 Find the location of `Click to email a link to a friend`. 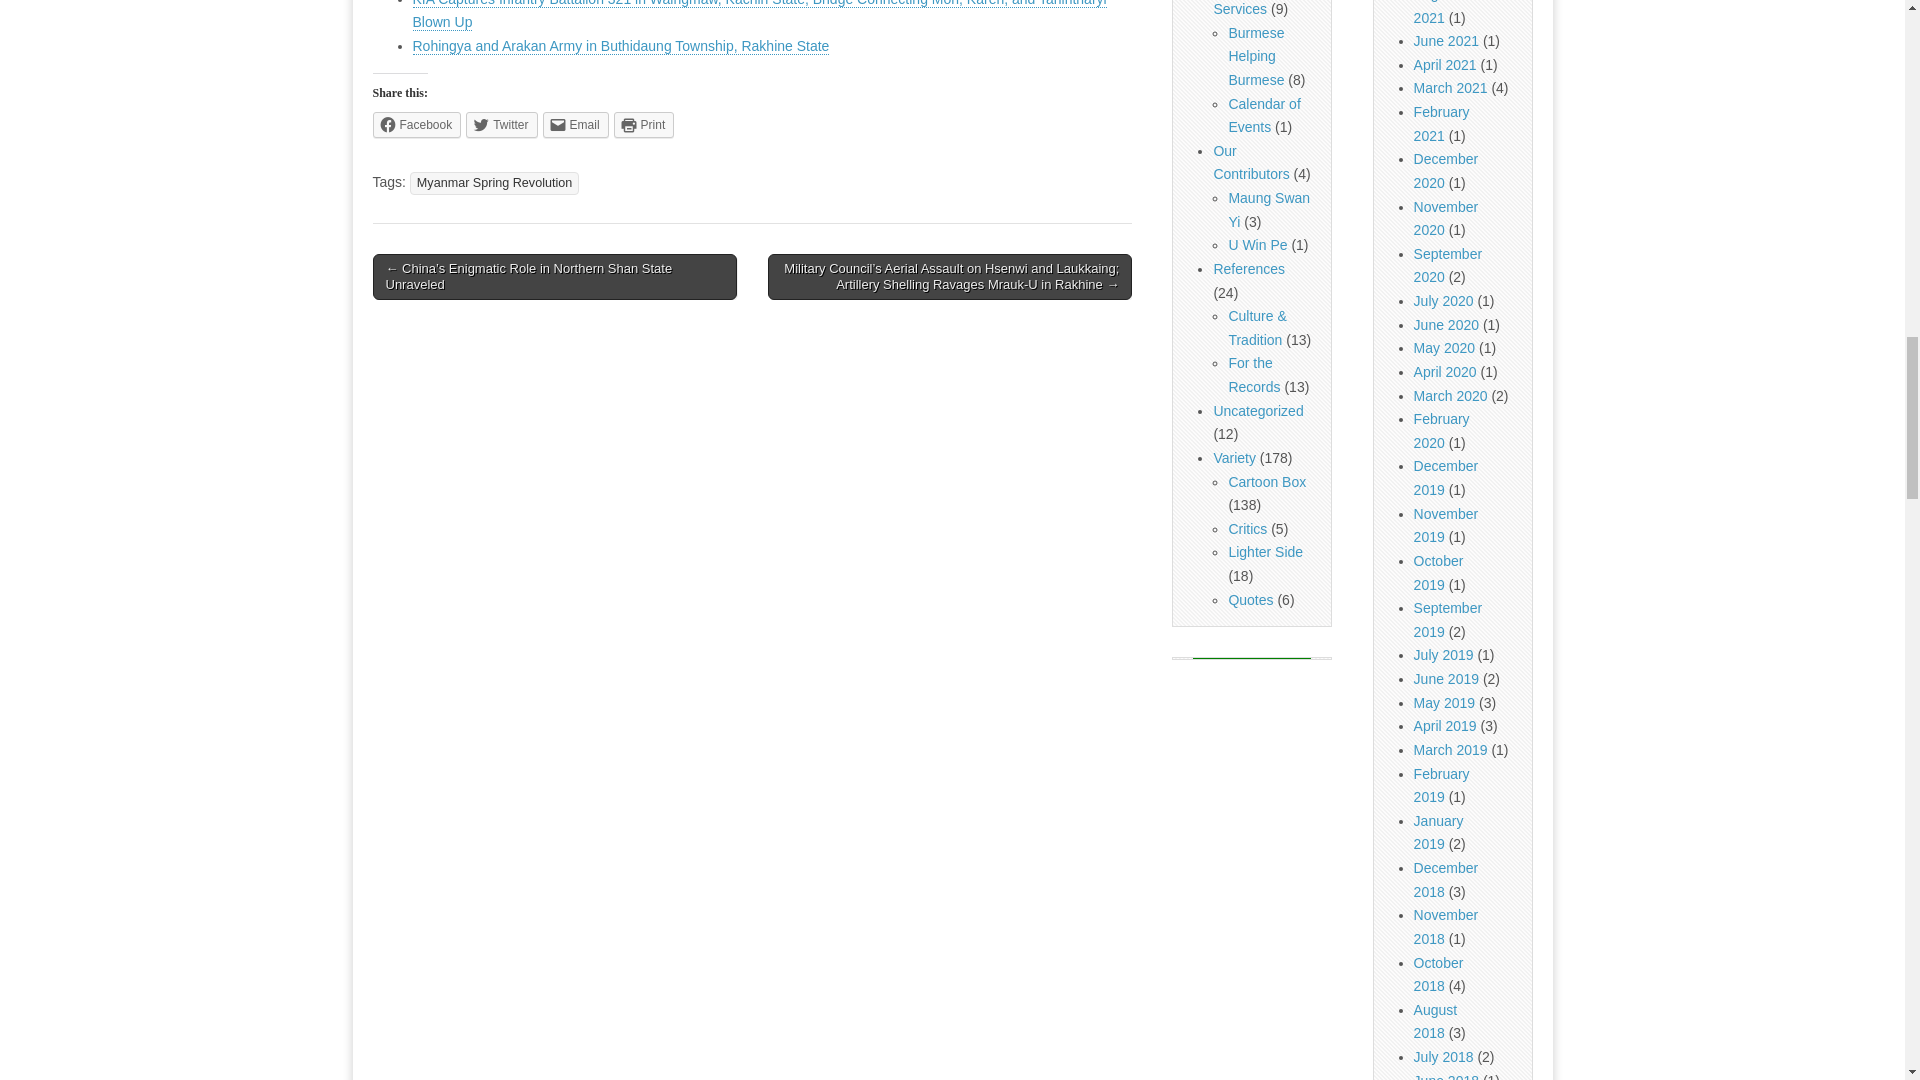

Click to email a link to a friend is located at coordinates (576, 125).